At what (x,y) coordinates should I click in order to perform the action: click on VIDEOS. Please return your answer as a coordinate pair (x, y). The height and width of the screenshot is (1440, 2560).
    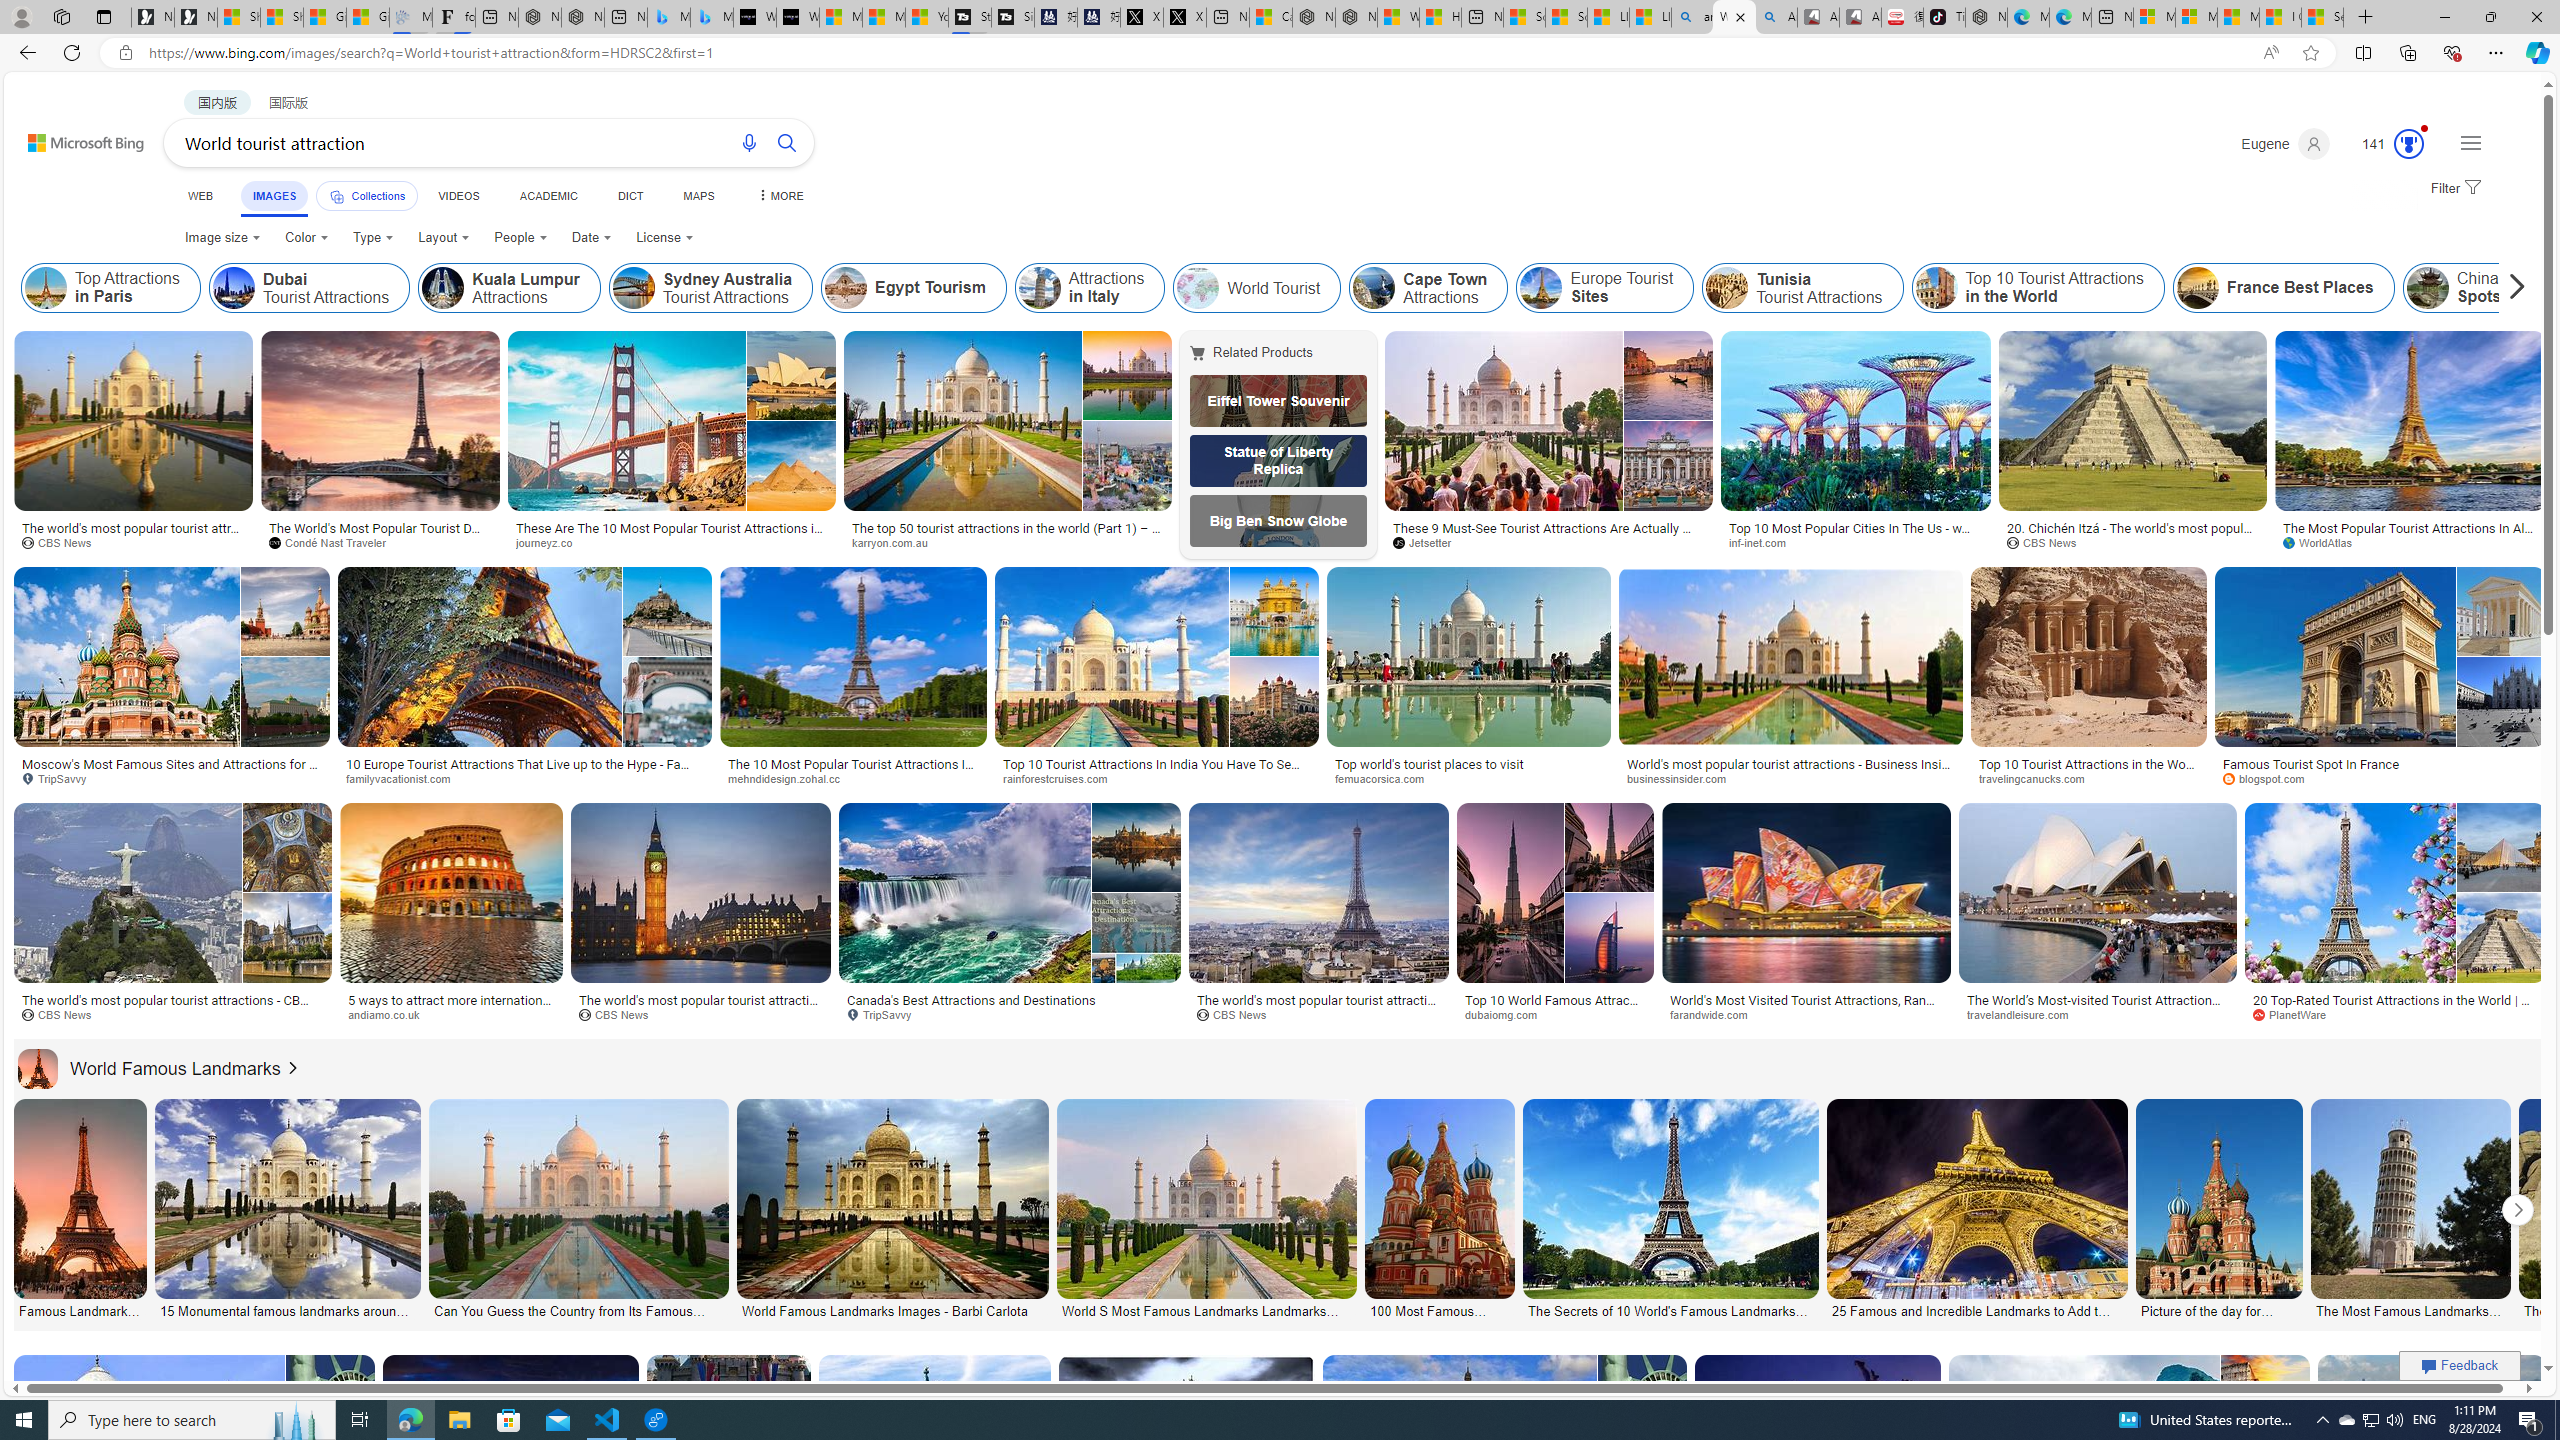
    Looking at the image, I should click on (458, 196).